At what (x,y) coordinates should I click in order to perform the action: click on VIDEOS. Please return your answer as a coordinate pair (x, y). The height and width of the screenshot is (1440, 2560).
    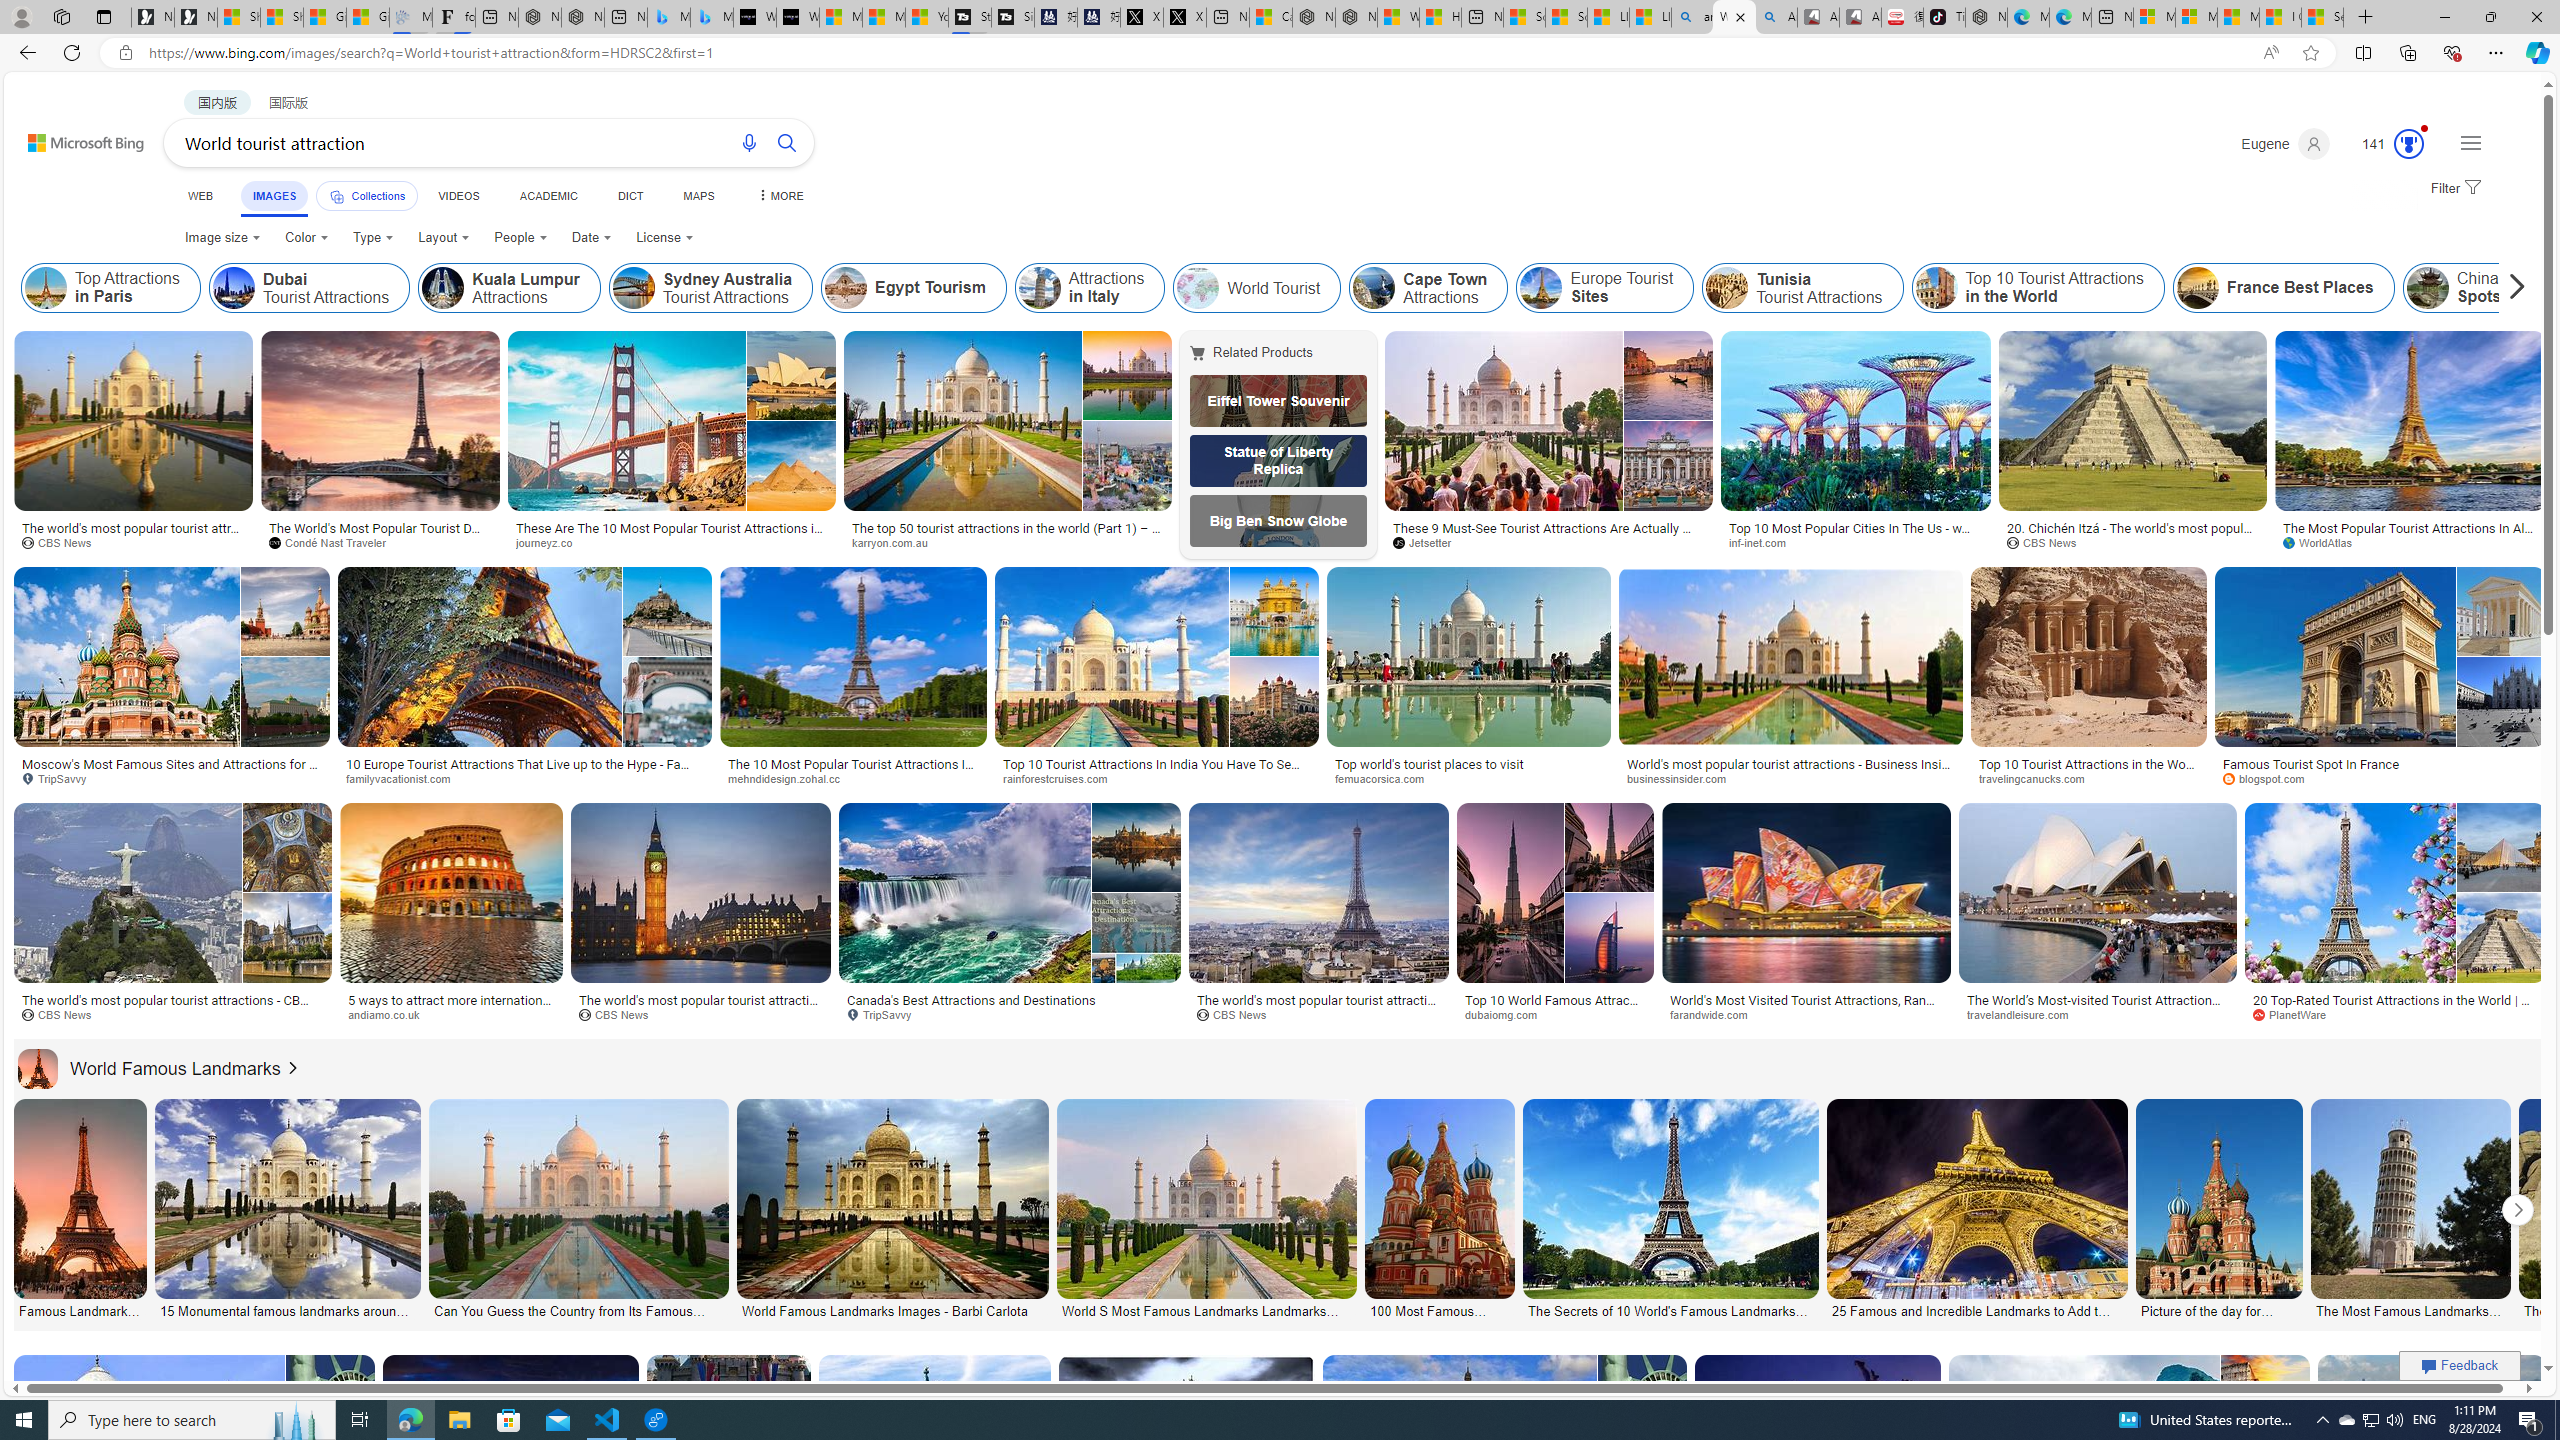
    Looking at the image, I should click on (458, 196).